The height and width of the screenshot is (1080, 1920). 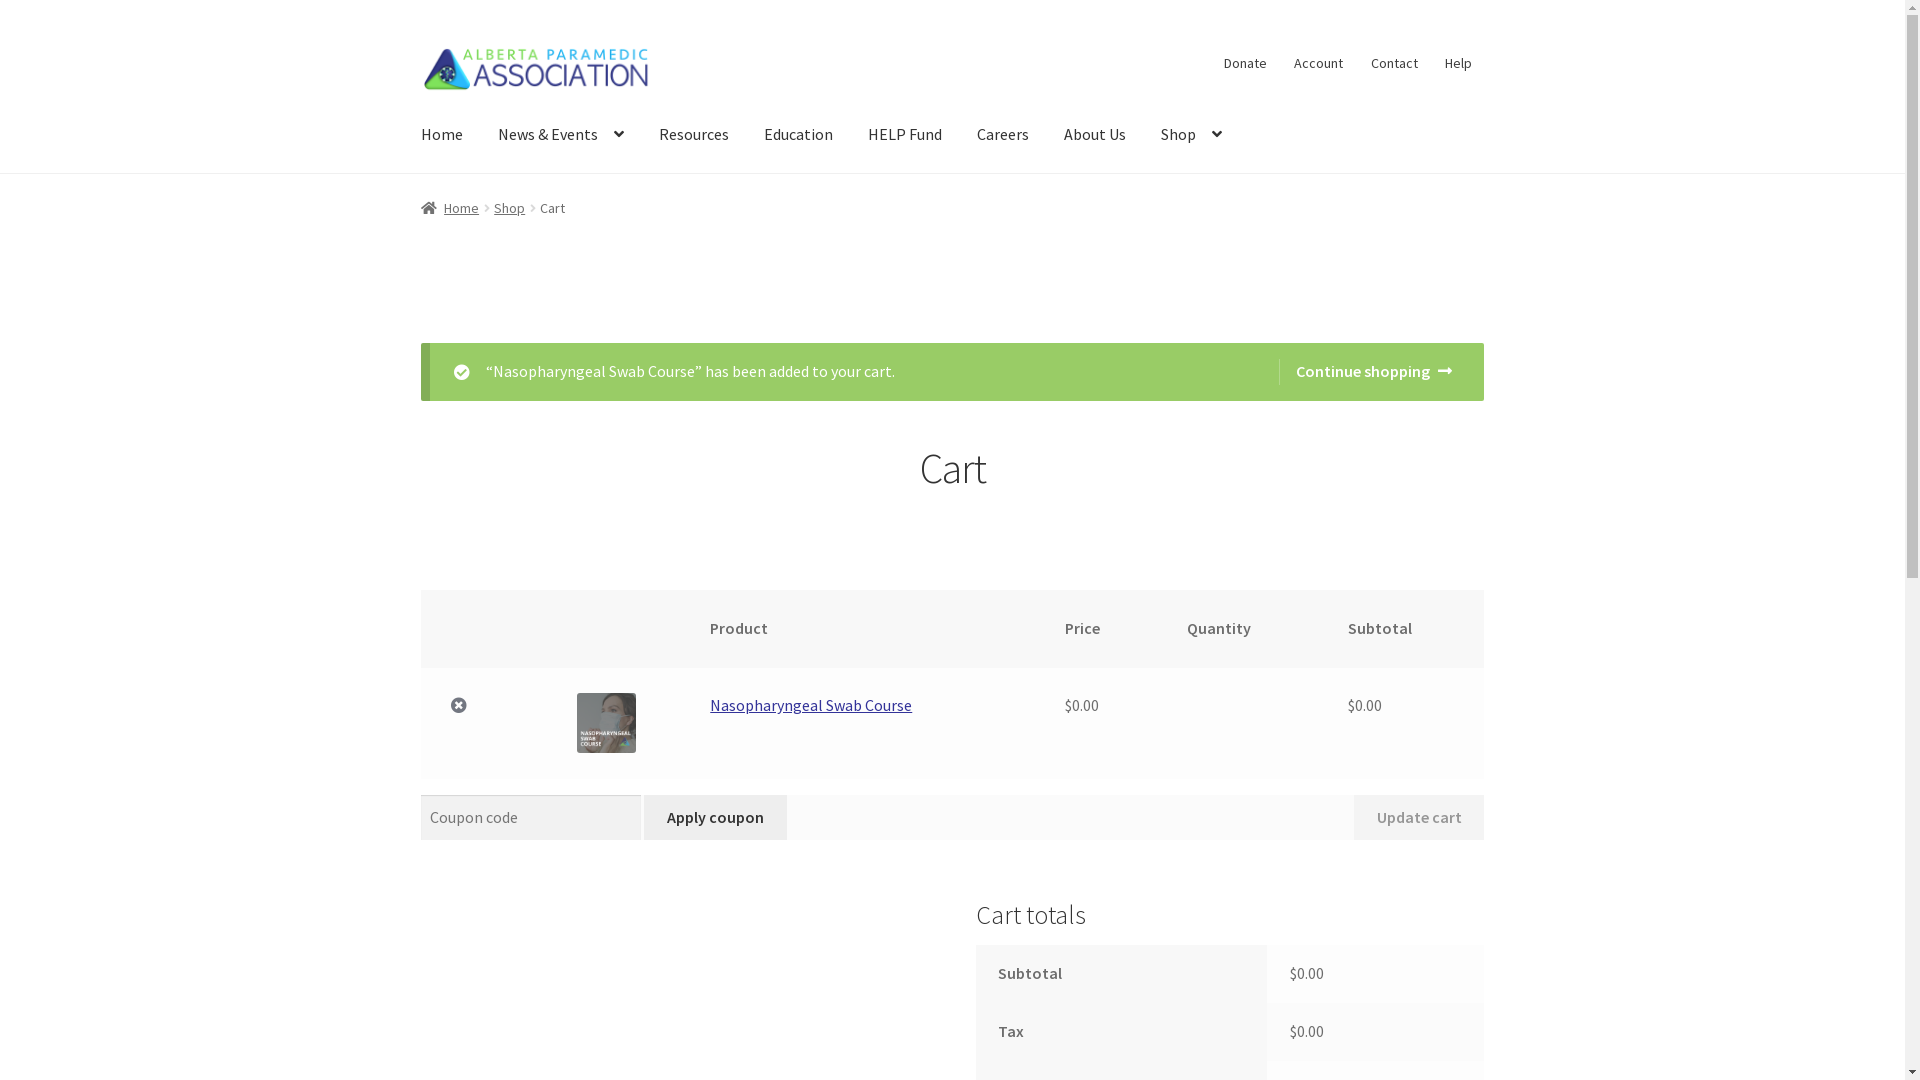 What do you see at coordinates (1245, 63) in the screenshot?
I see `Donate` at bounding box center [1245, 63].